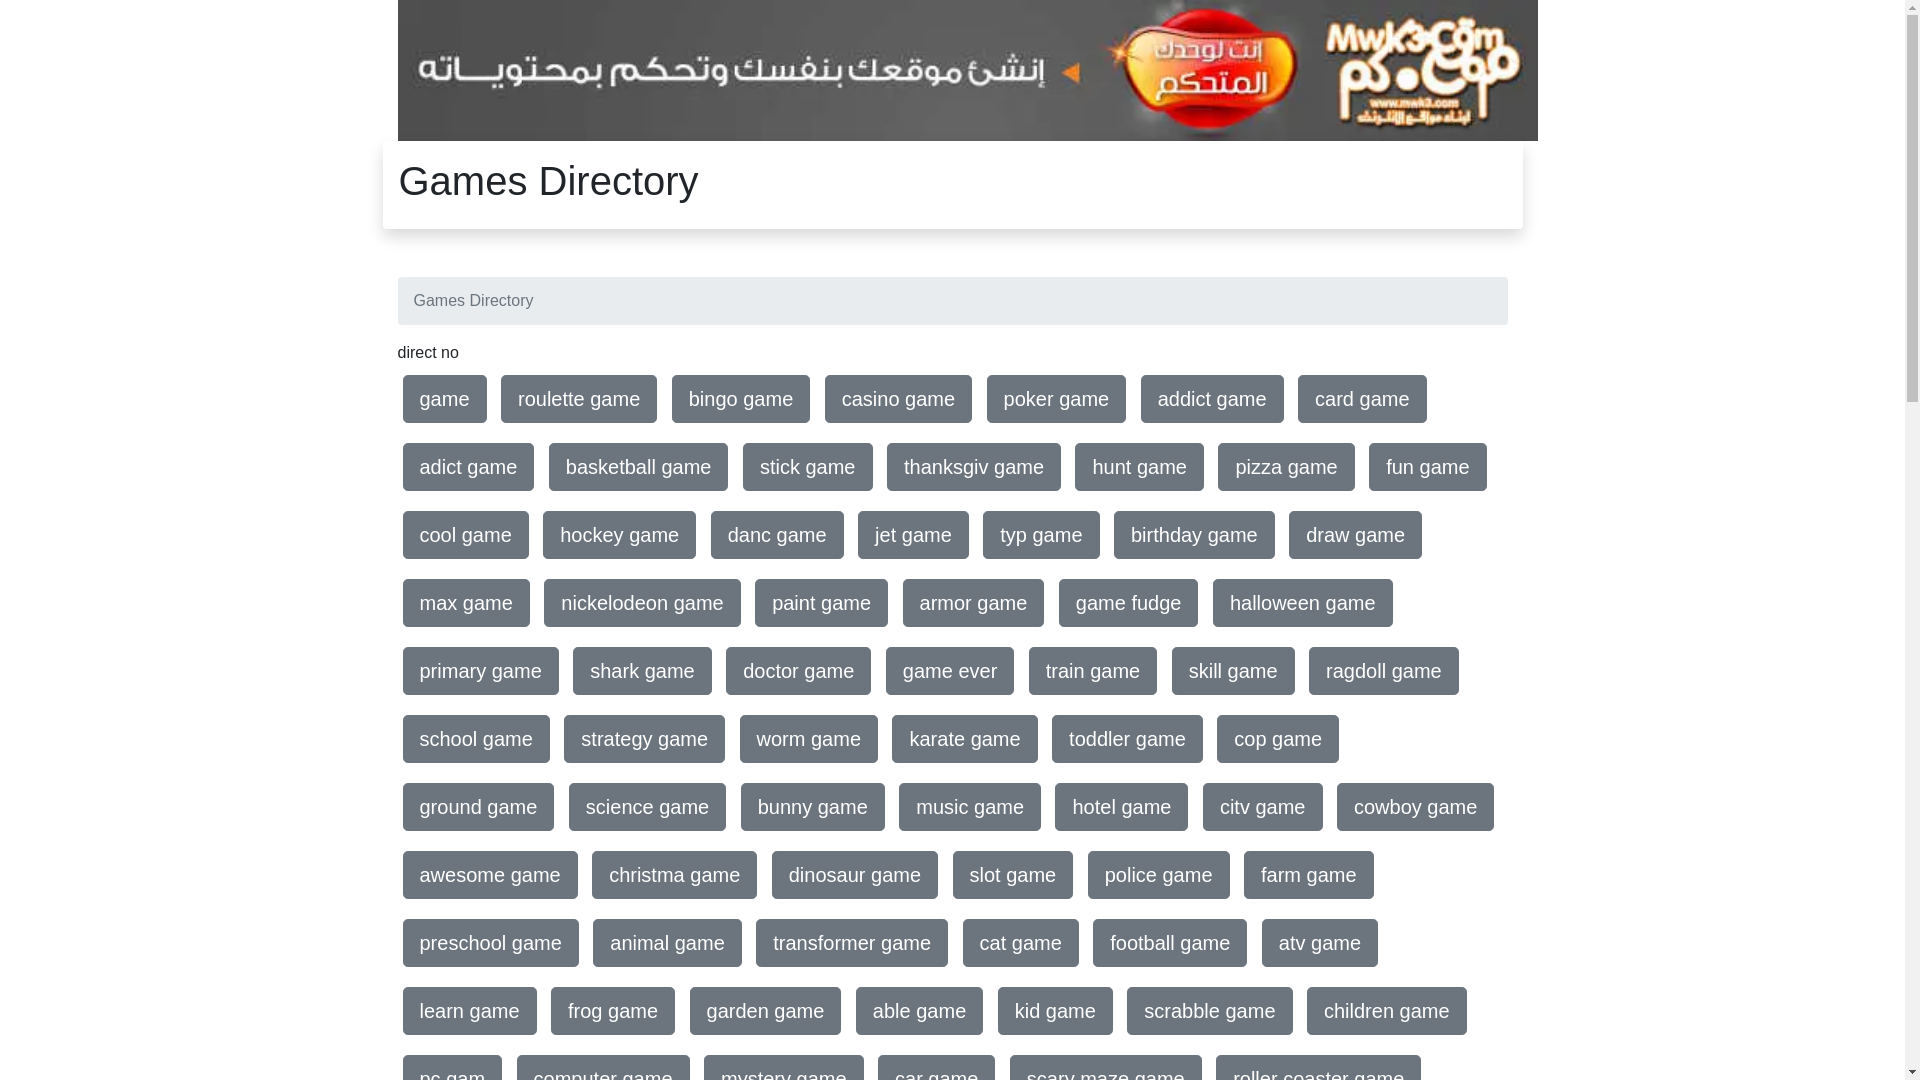 This screenshot has height=1080, width=1920. I want to click on jet game, so click(913, 535).